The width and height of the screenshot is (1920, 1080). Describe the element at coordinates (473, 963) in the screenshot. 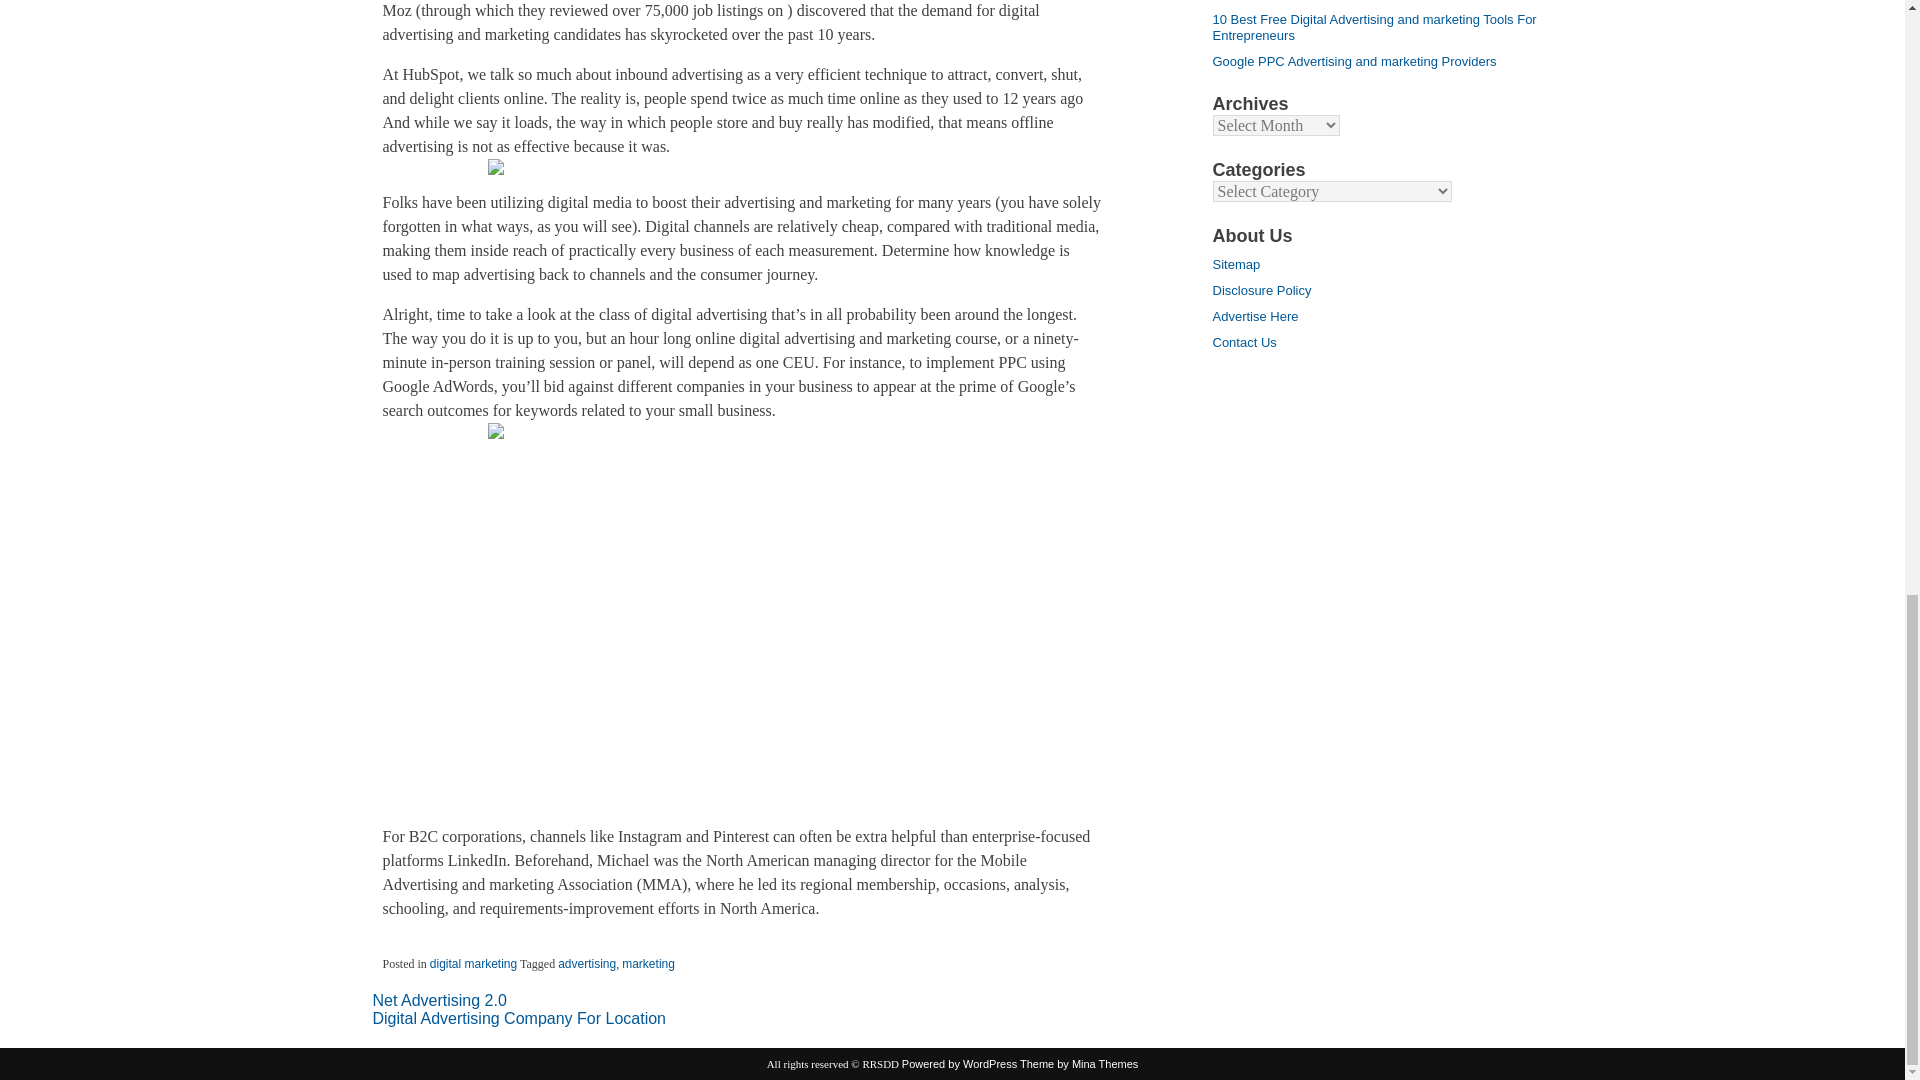

I see `digital marketing` at that location.